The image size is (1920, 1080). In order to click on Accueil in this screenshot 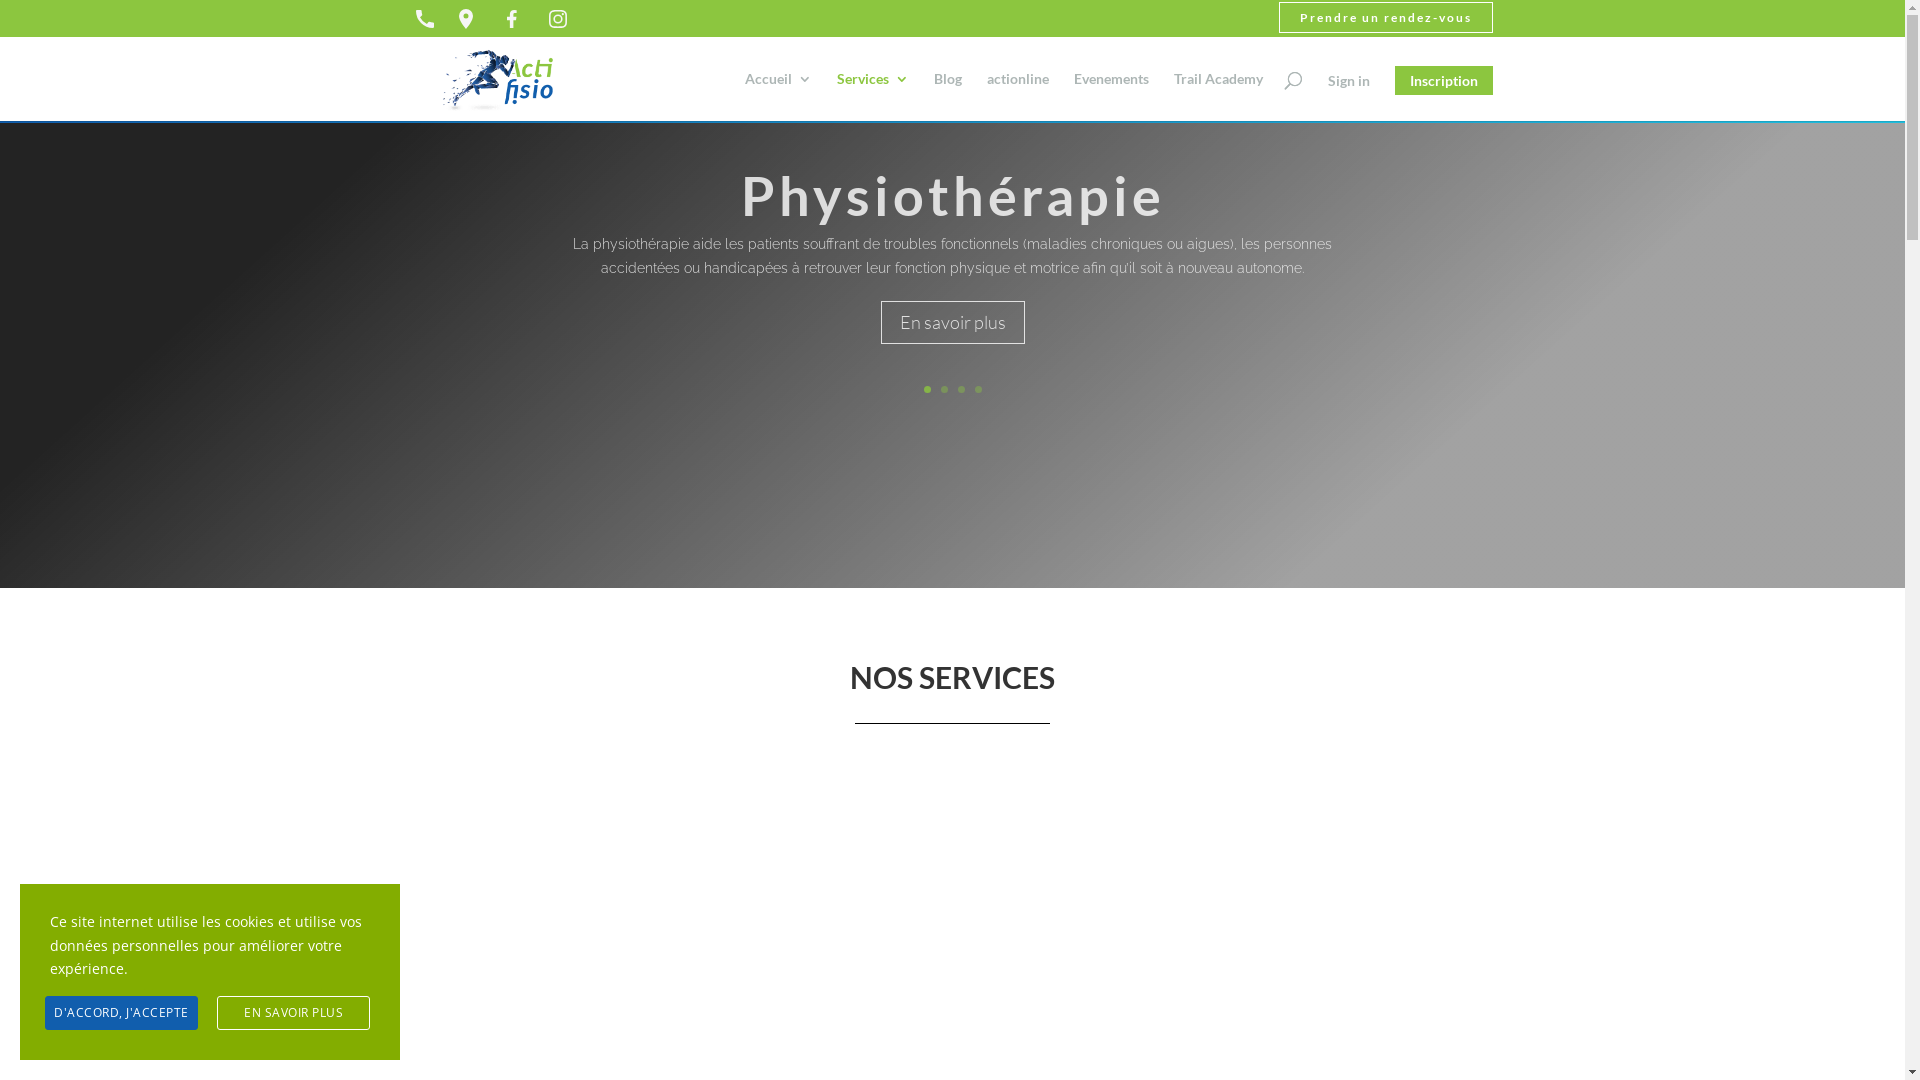, I will do `click(778, 96)`.